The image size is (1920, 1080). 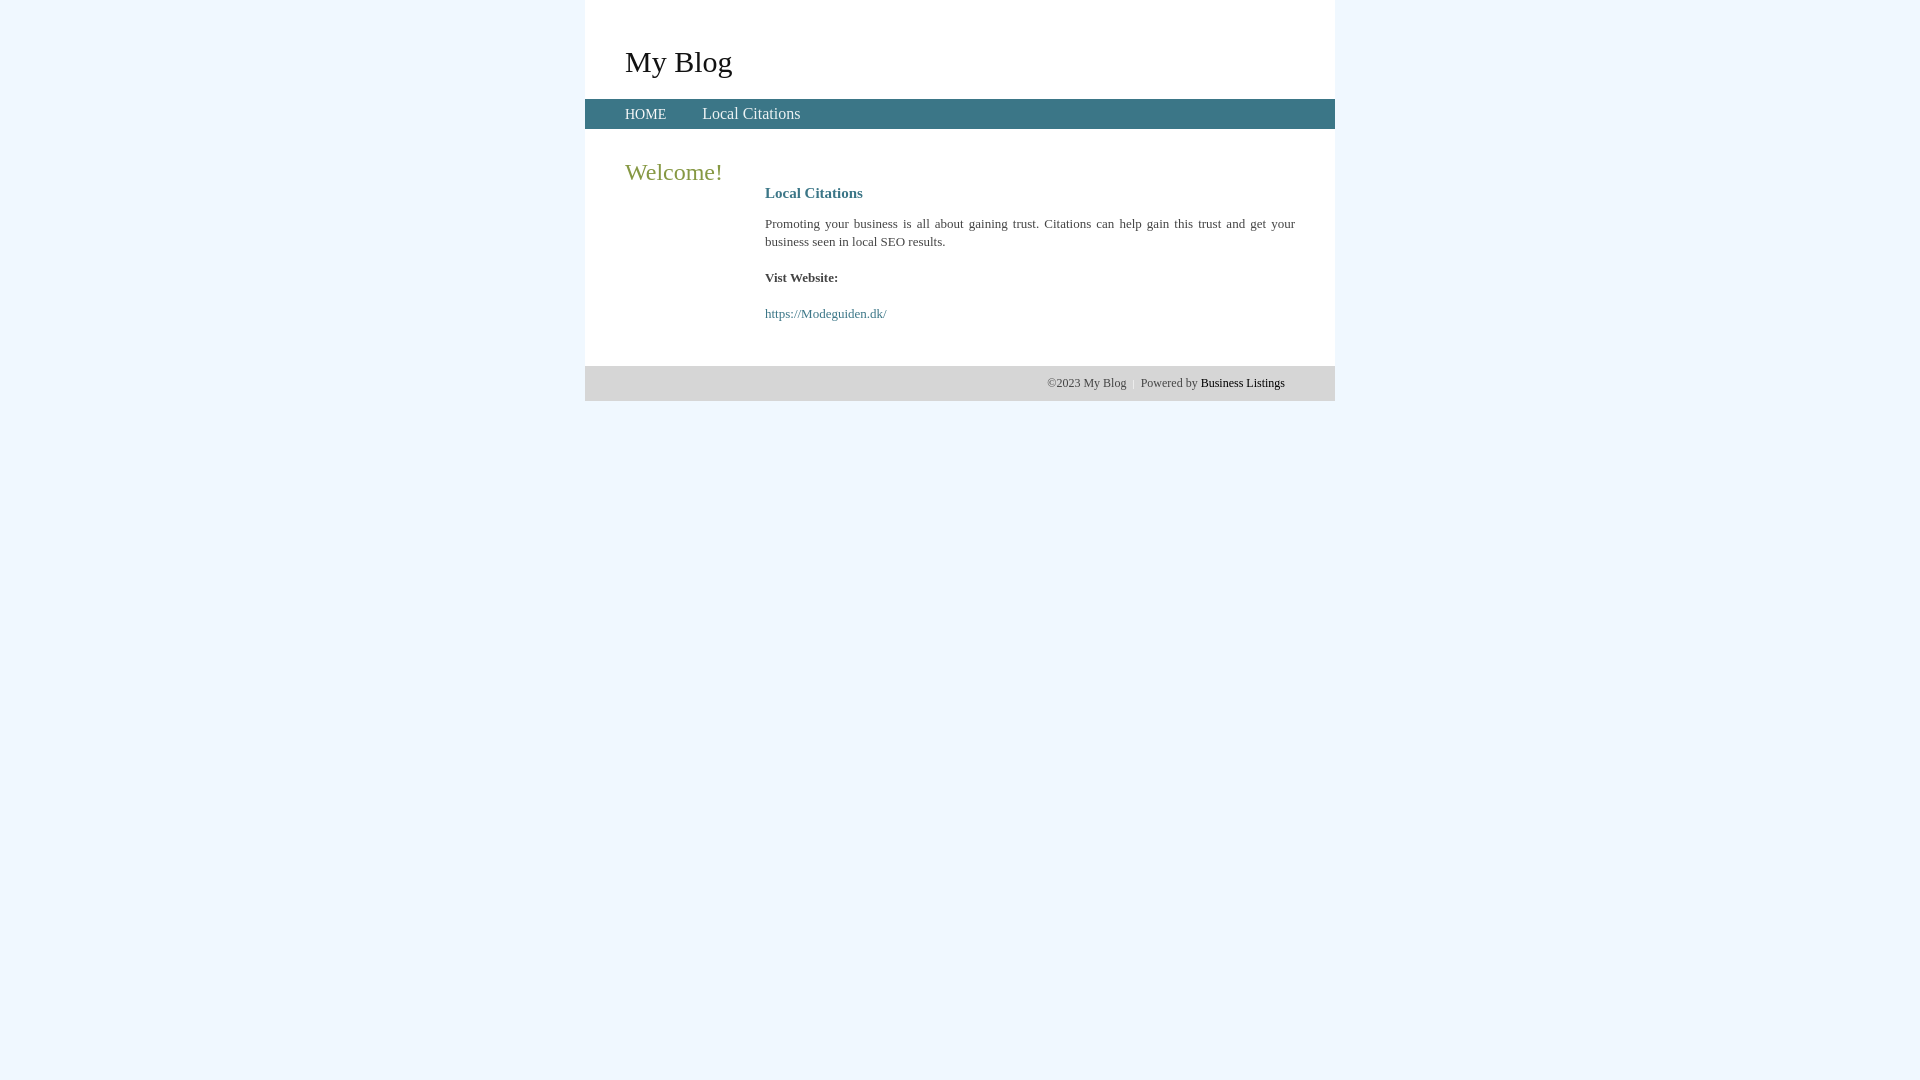 What do you see at coordinates (679, 61) in the screenshot?
I see `My Blog` at bounding box center [679, 61].